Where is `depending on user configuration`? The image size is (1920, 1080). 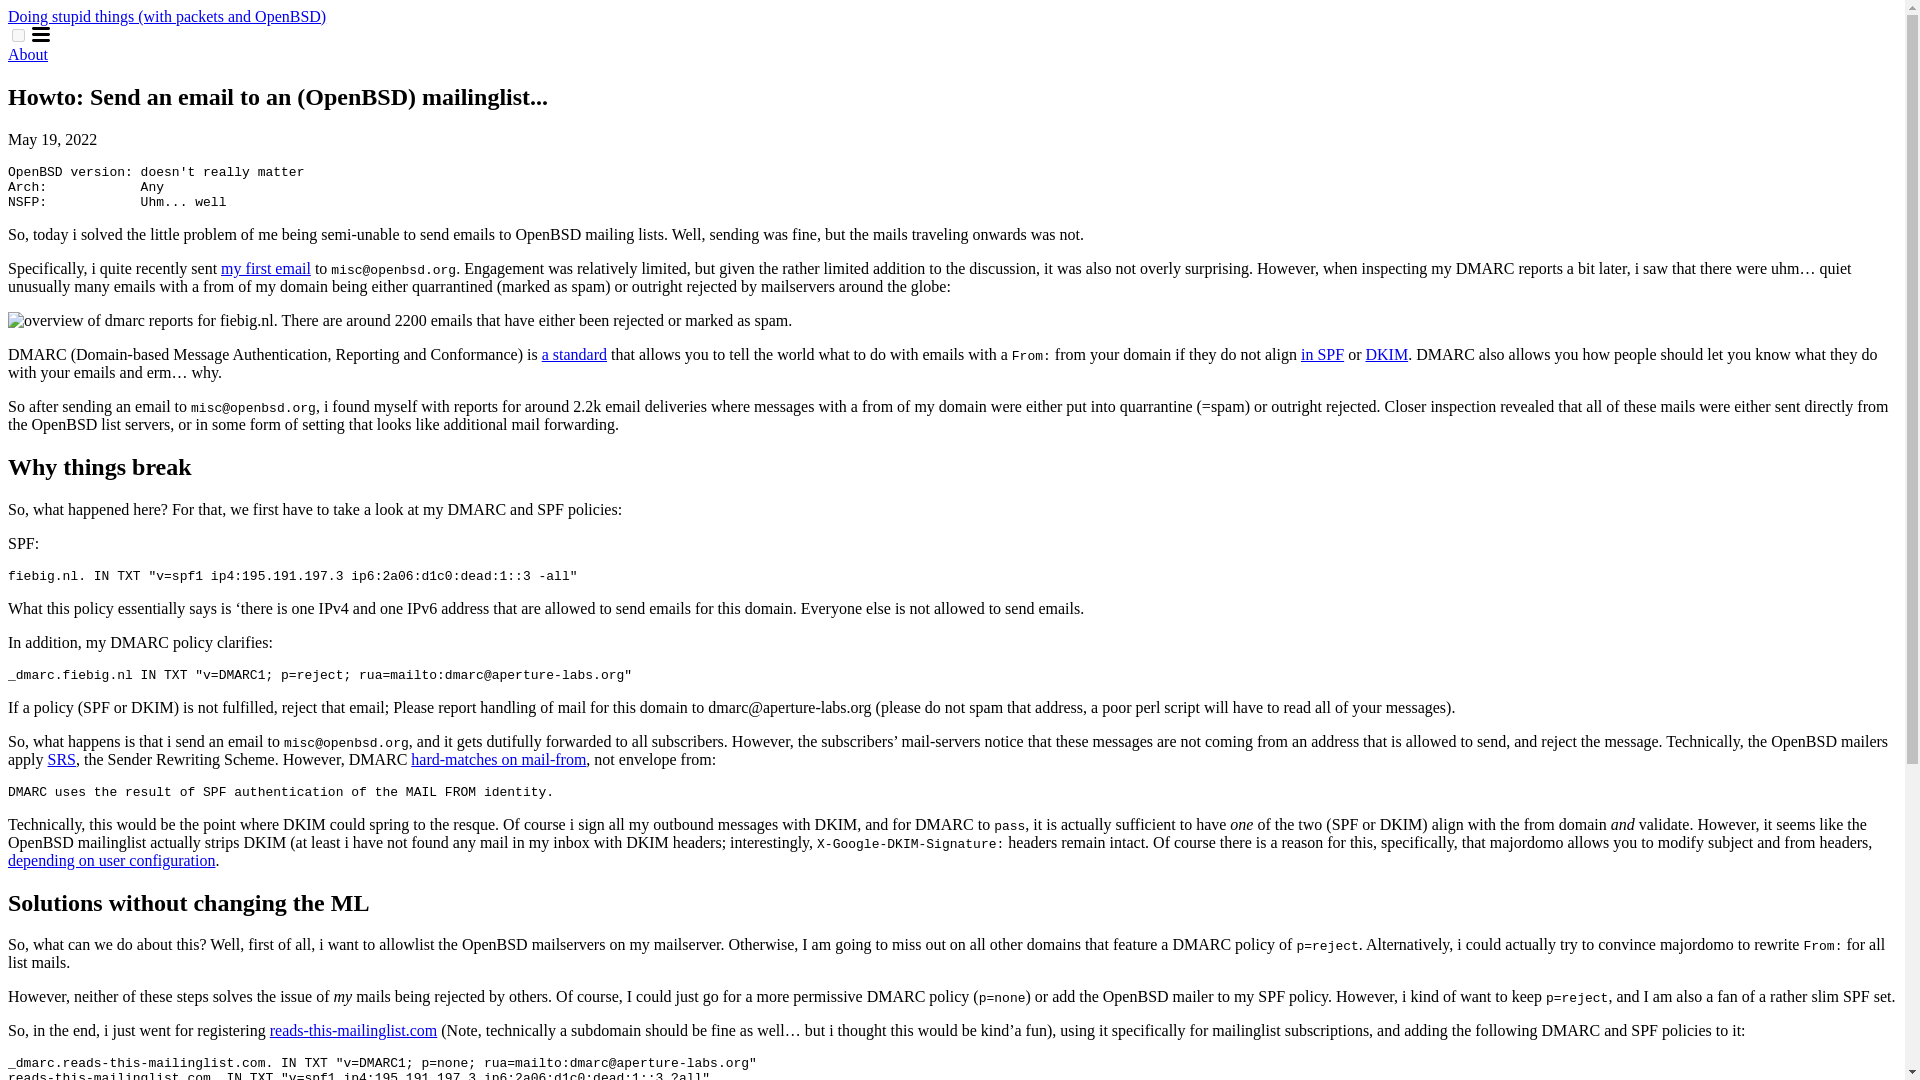 depending on user configuration is located at coordinates (111, 860).